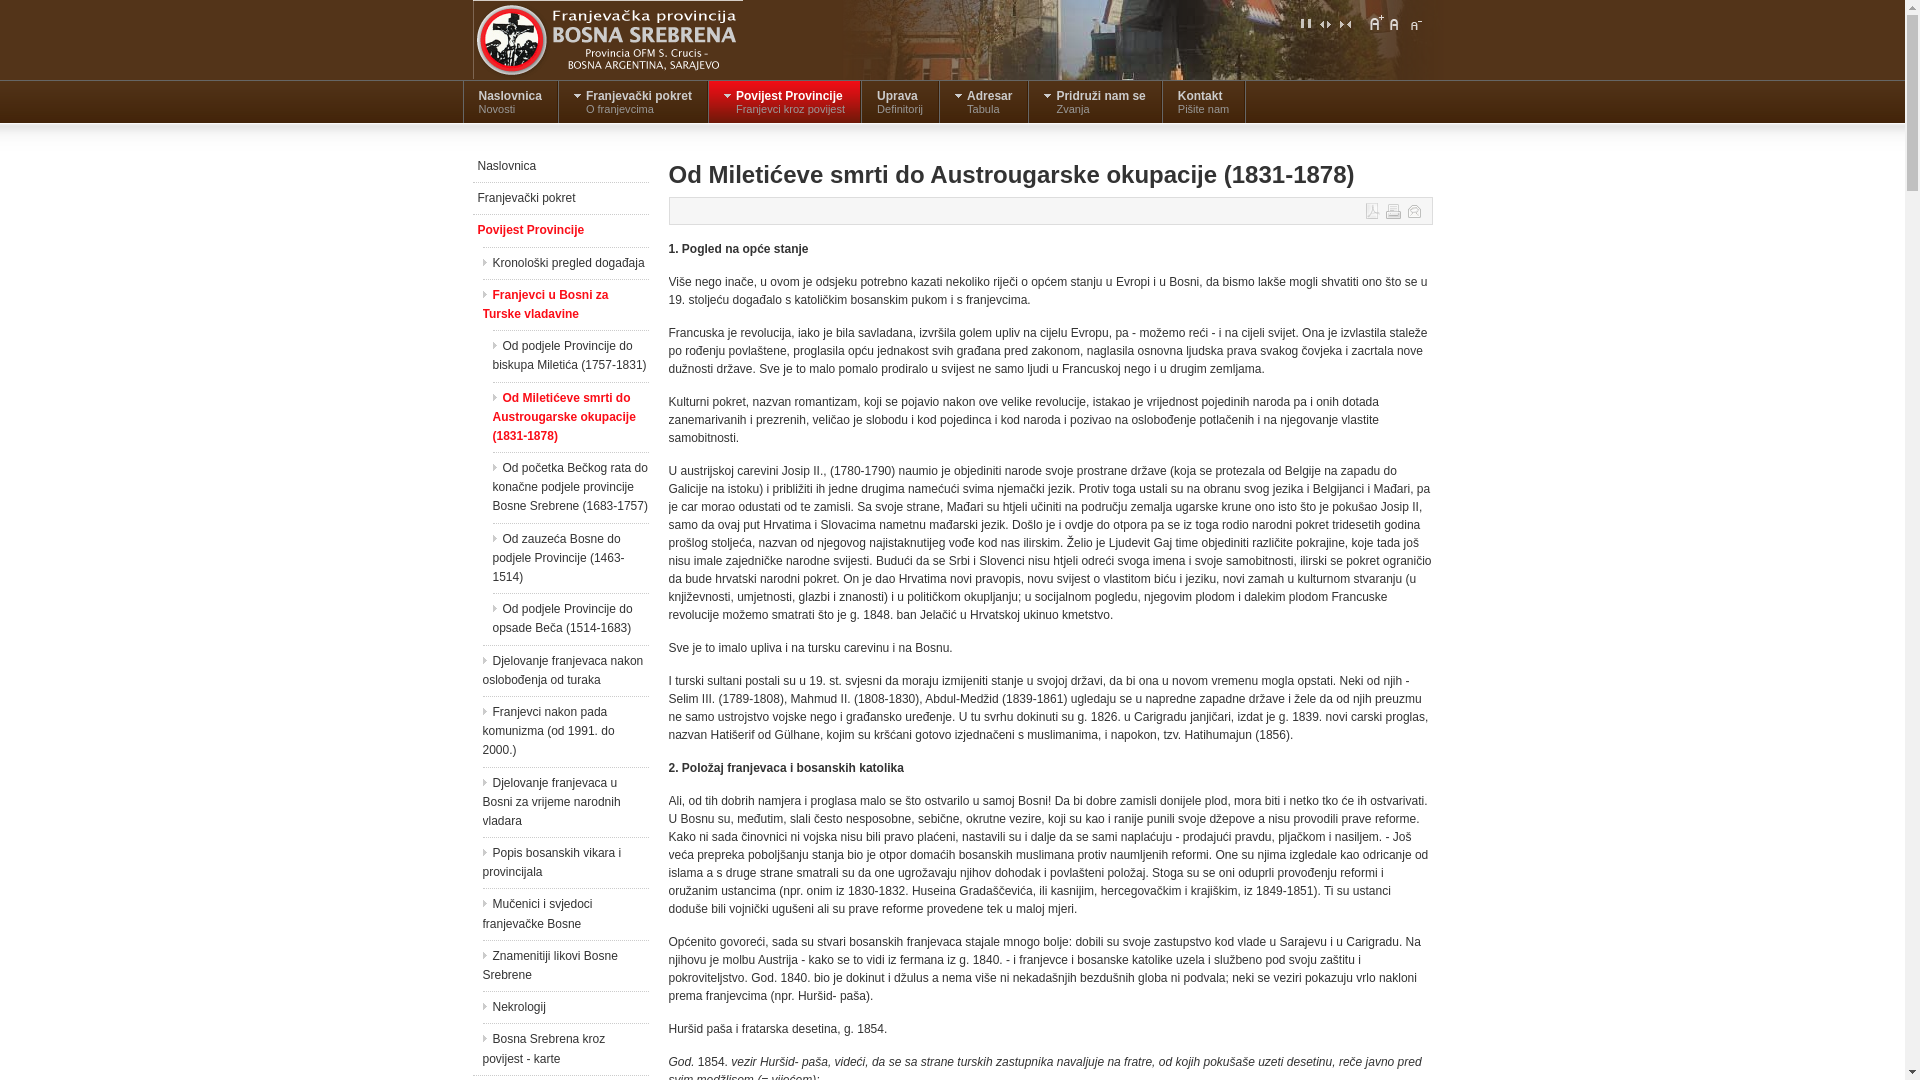  What do you see at coordinates (560, 166) in the screenshot?
I see `Naslovnica` at bounding box center [560, 166].